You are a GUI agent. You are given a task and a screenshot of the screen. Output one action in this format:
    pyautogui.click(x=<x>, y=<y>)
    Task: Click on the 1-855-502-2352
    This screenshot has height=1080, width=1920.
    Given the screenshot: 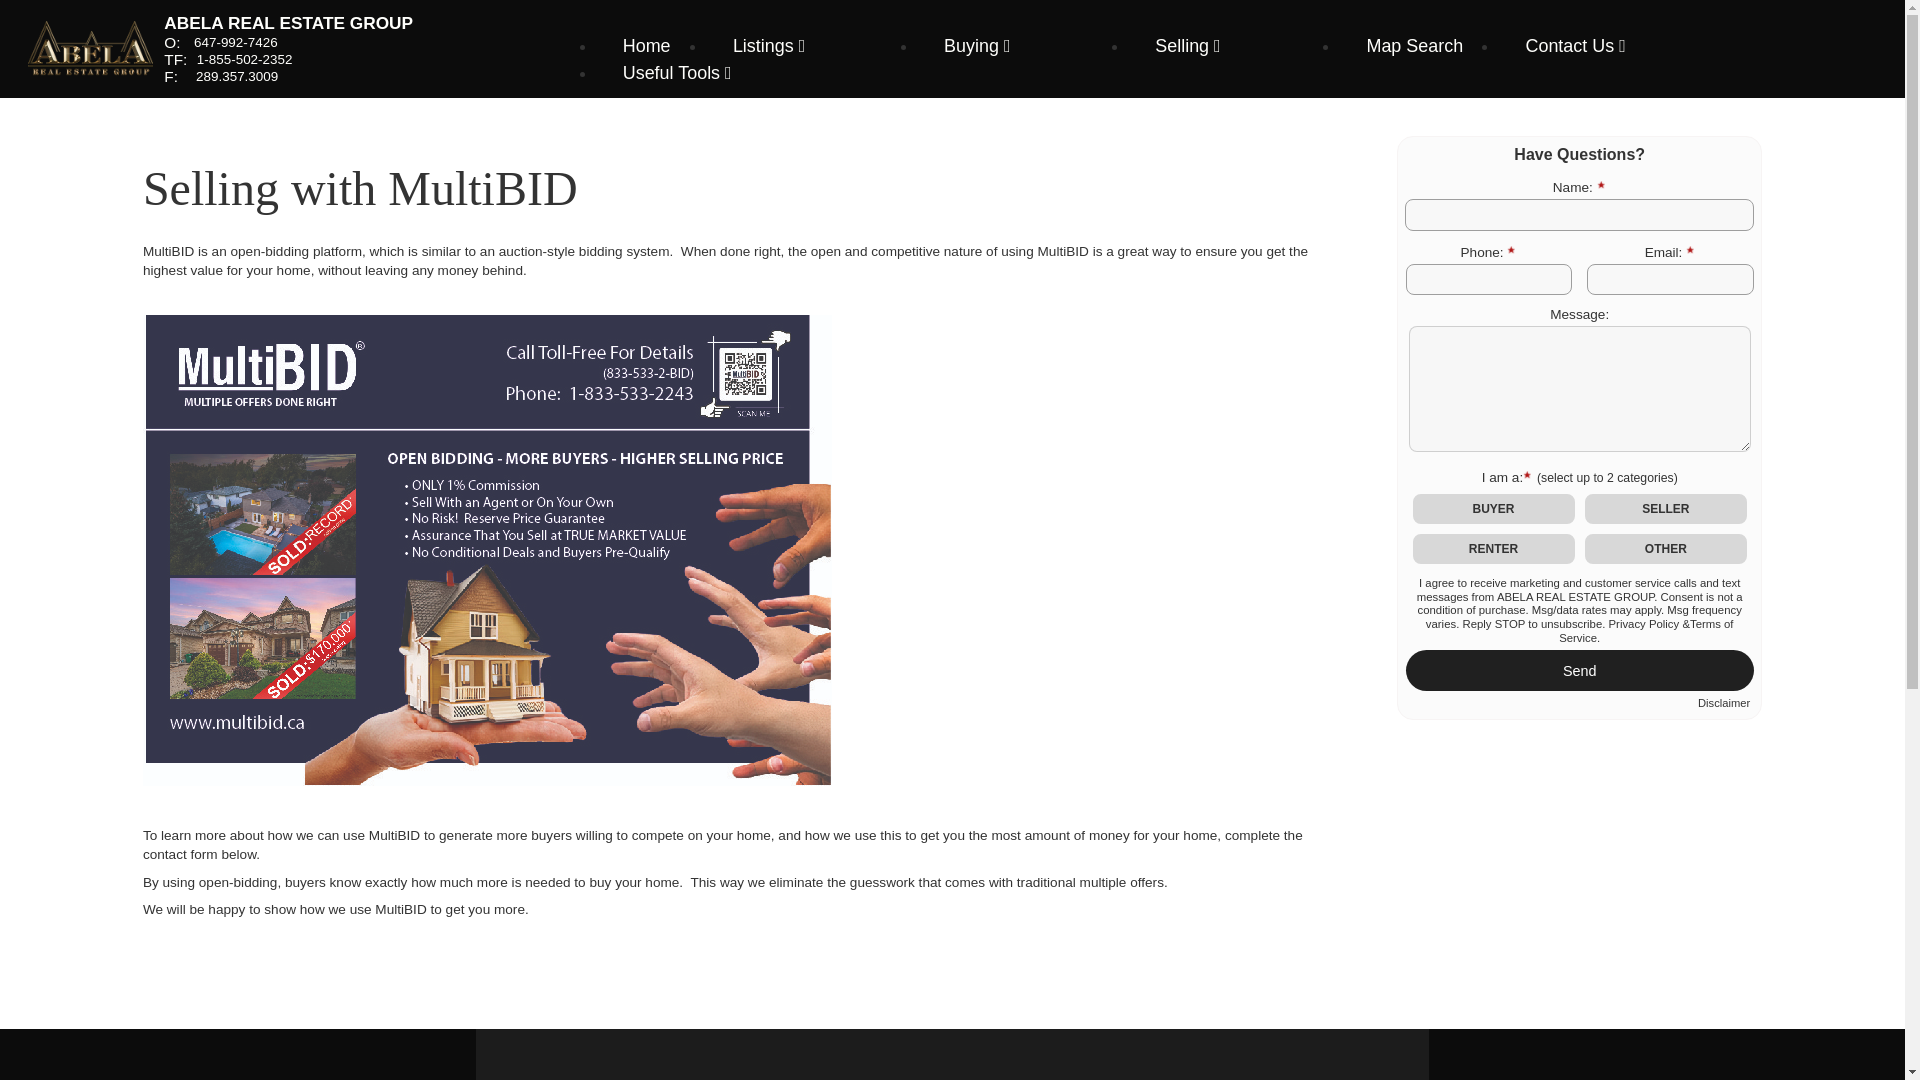 What is the action you would take?
    pyautogui.click(x=245, y=58)
    